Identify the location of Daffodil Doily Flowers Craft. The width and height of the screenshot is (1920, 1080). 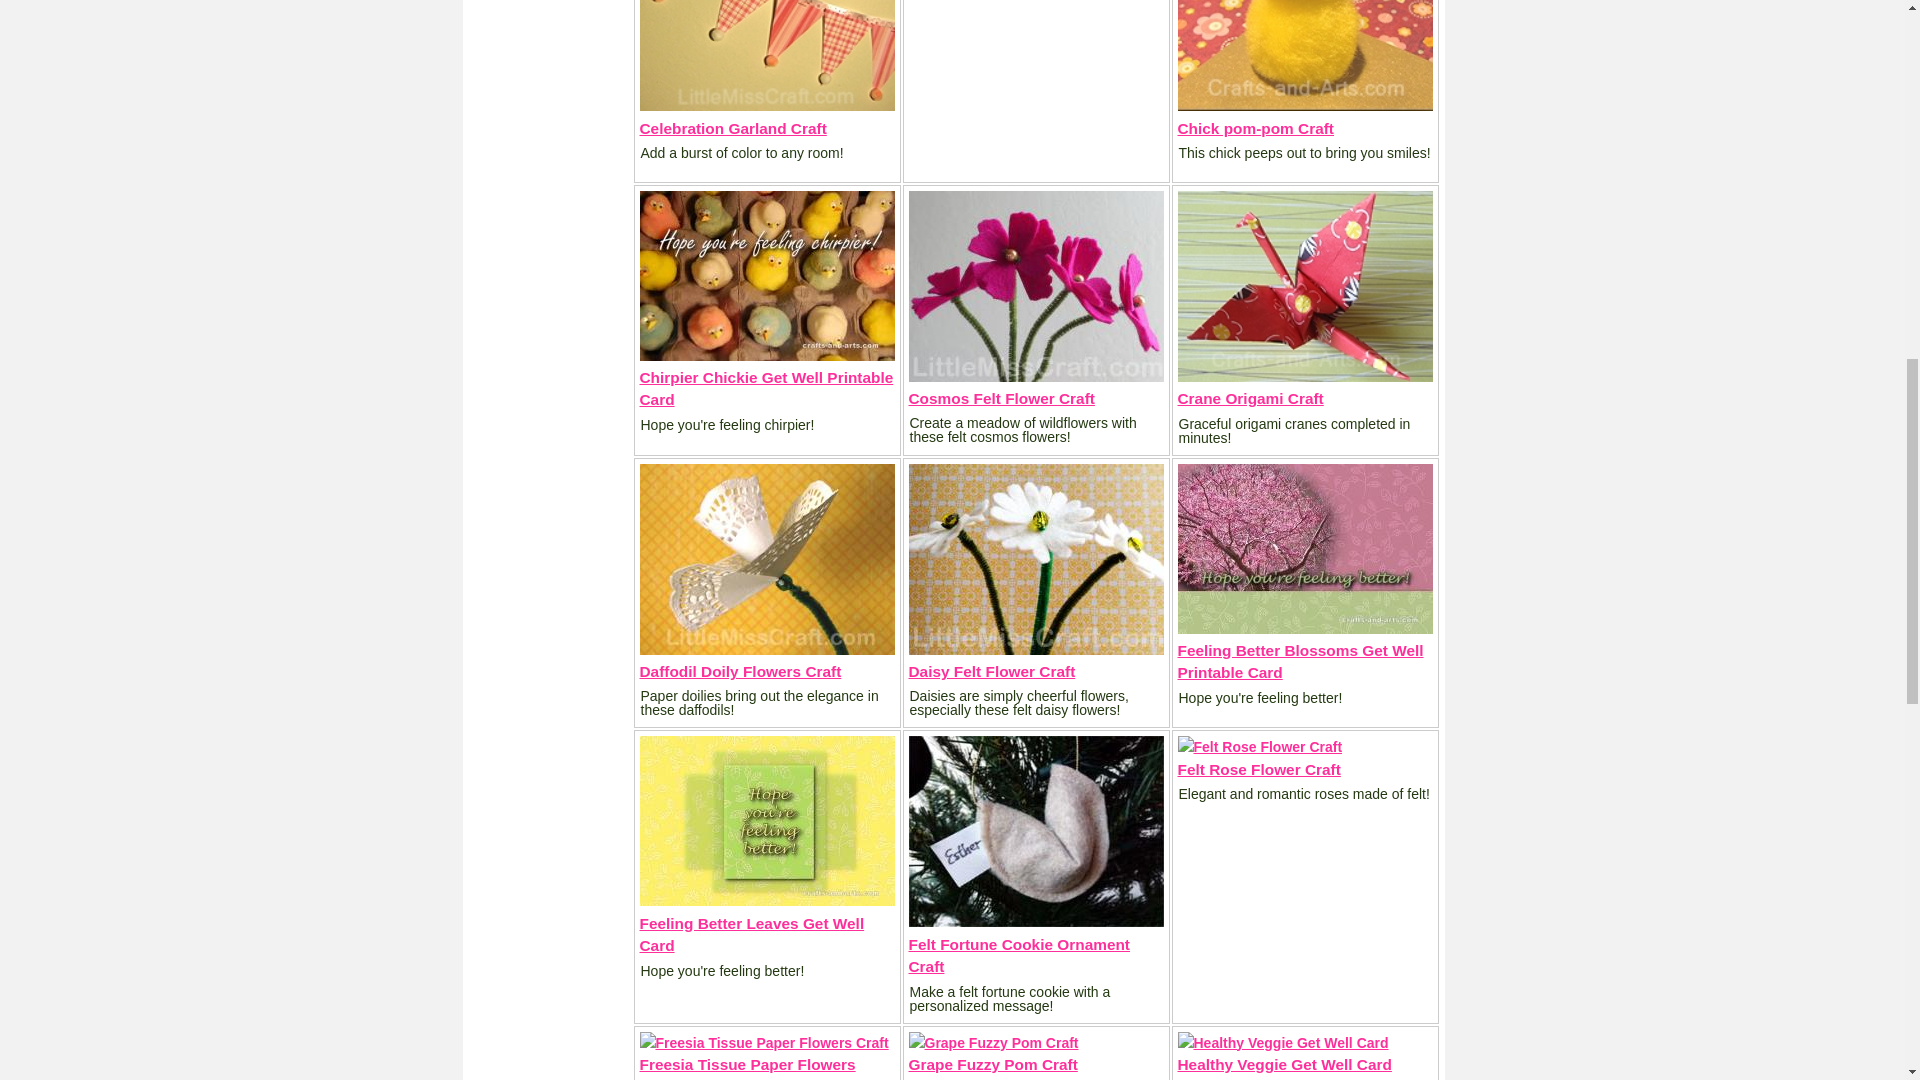
(740, 672).